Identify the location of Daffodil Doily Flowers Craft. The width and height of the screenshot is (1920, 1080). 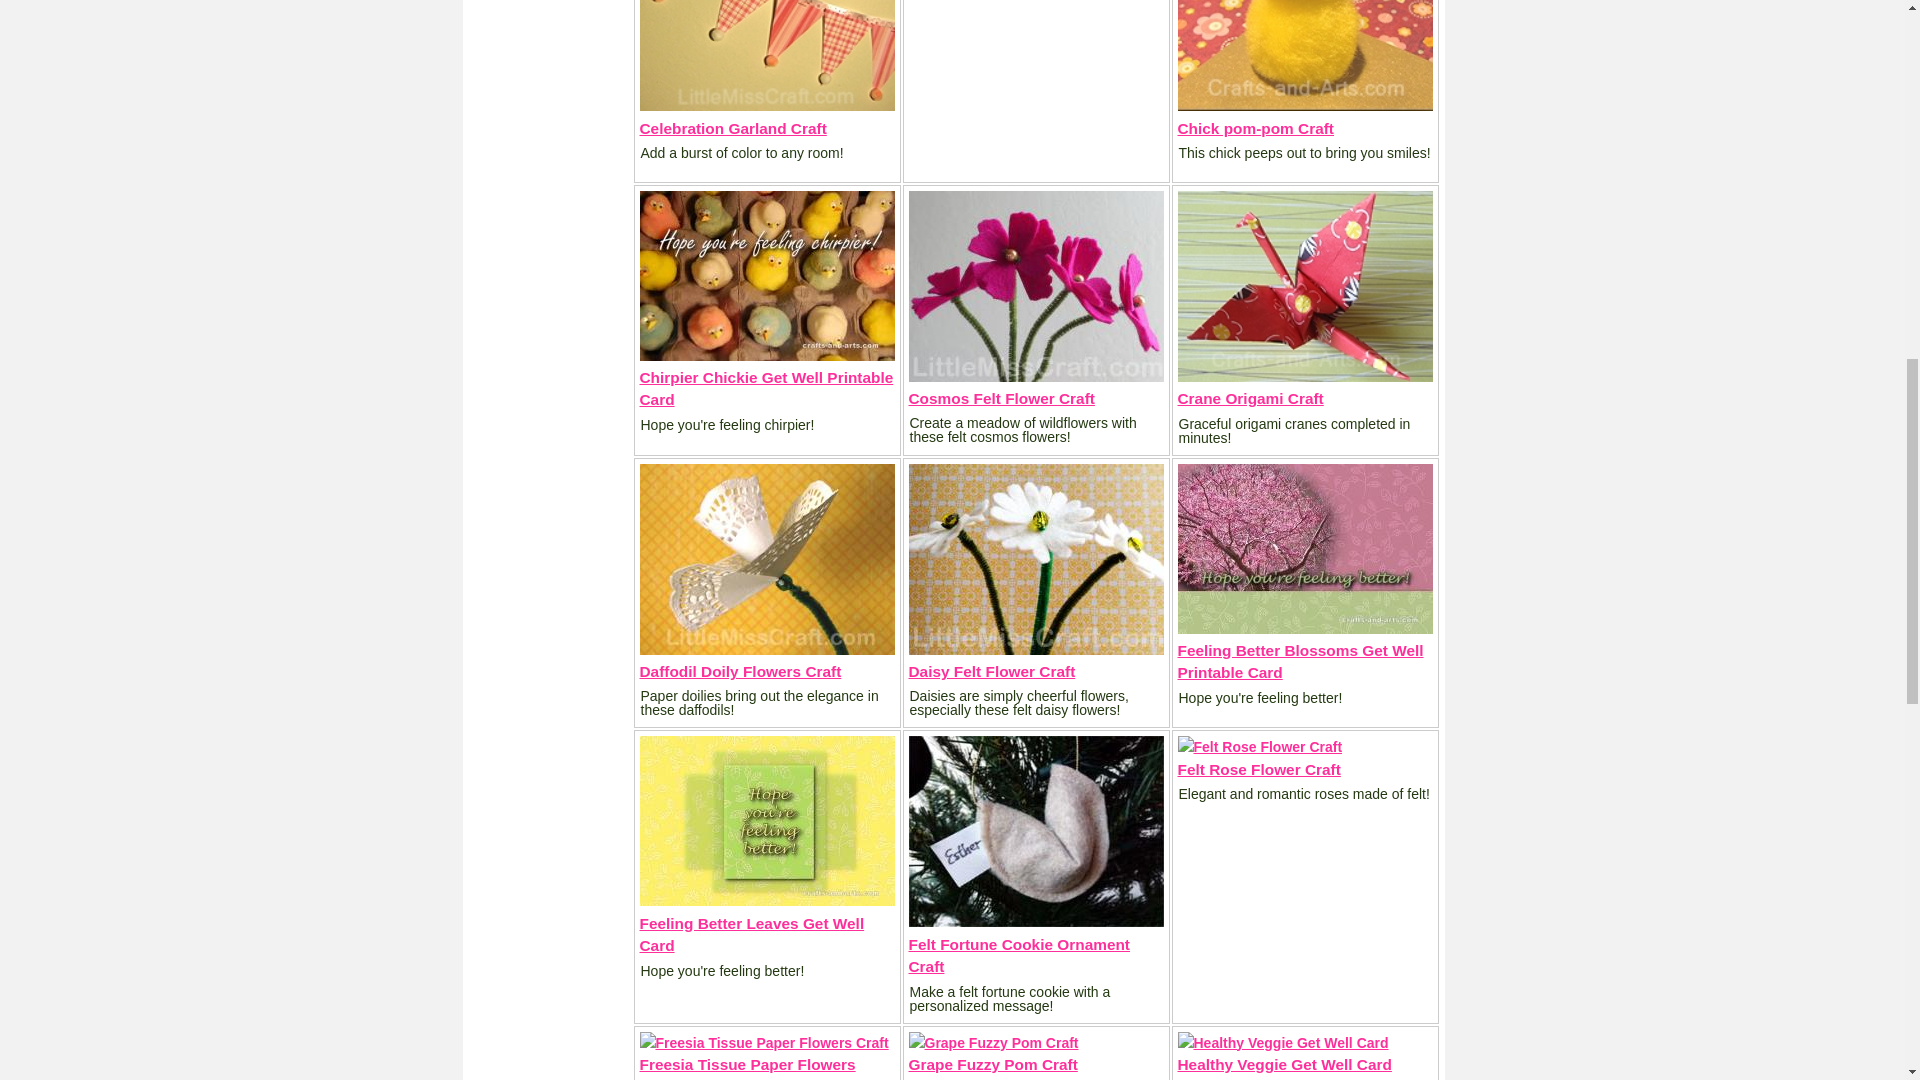
(740, 672).